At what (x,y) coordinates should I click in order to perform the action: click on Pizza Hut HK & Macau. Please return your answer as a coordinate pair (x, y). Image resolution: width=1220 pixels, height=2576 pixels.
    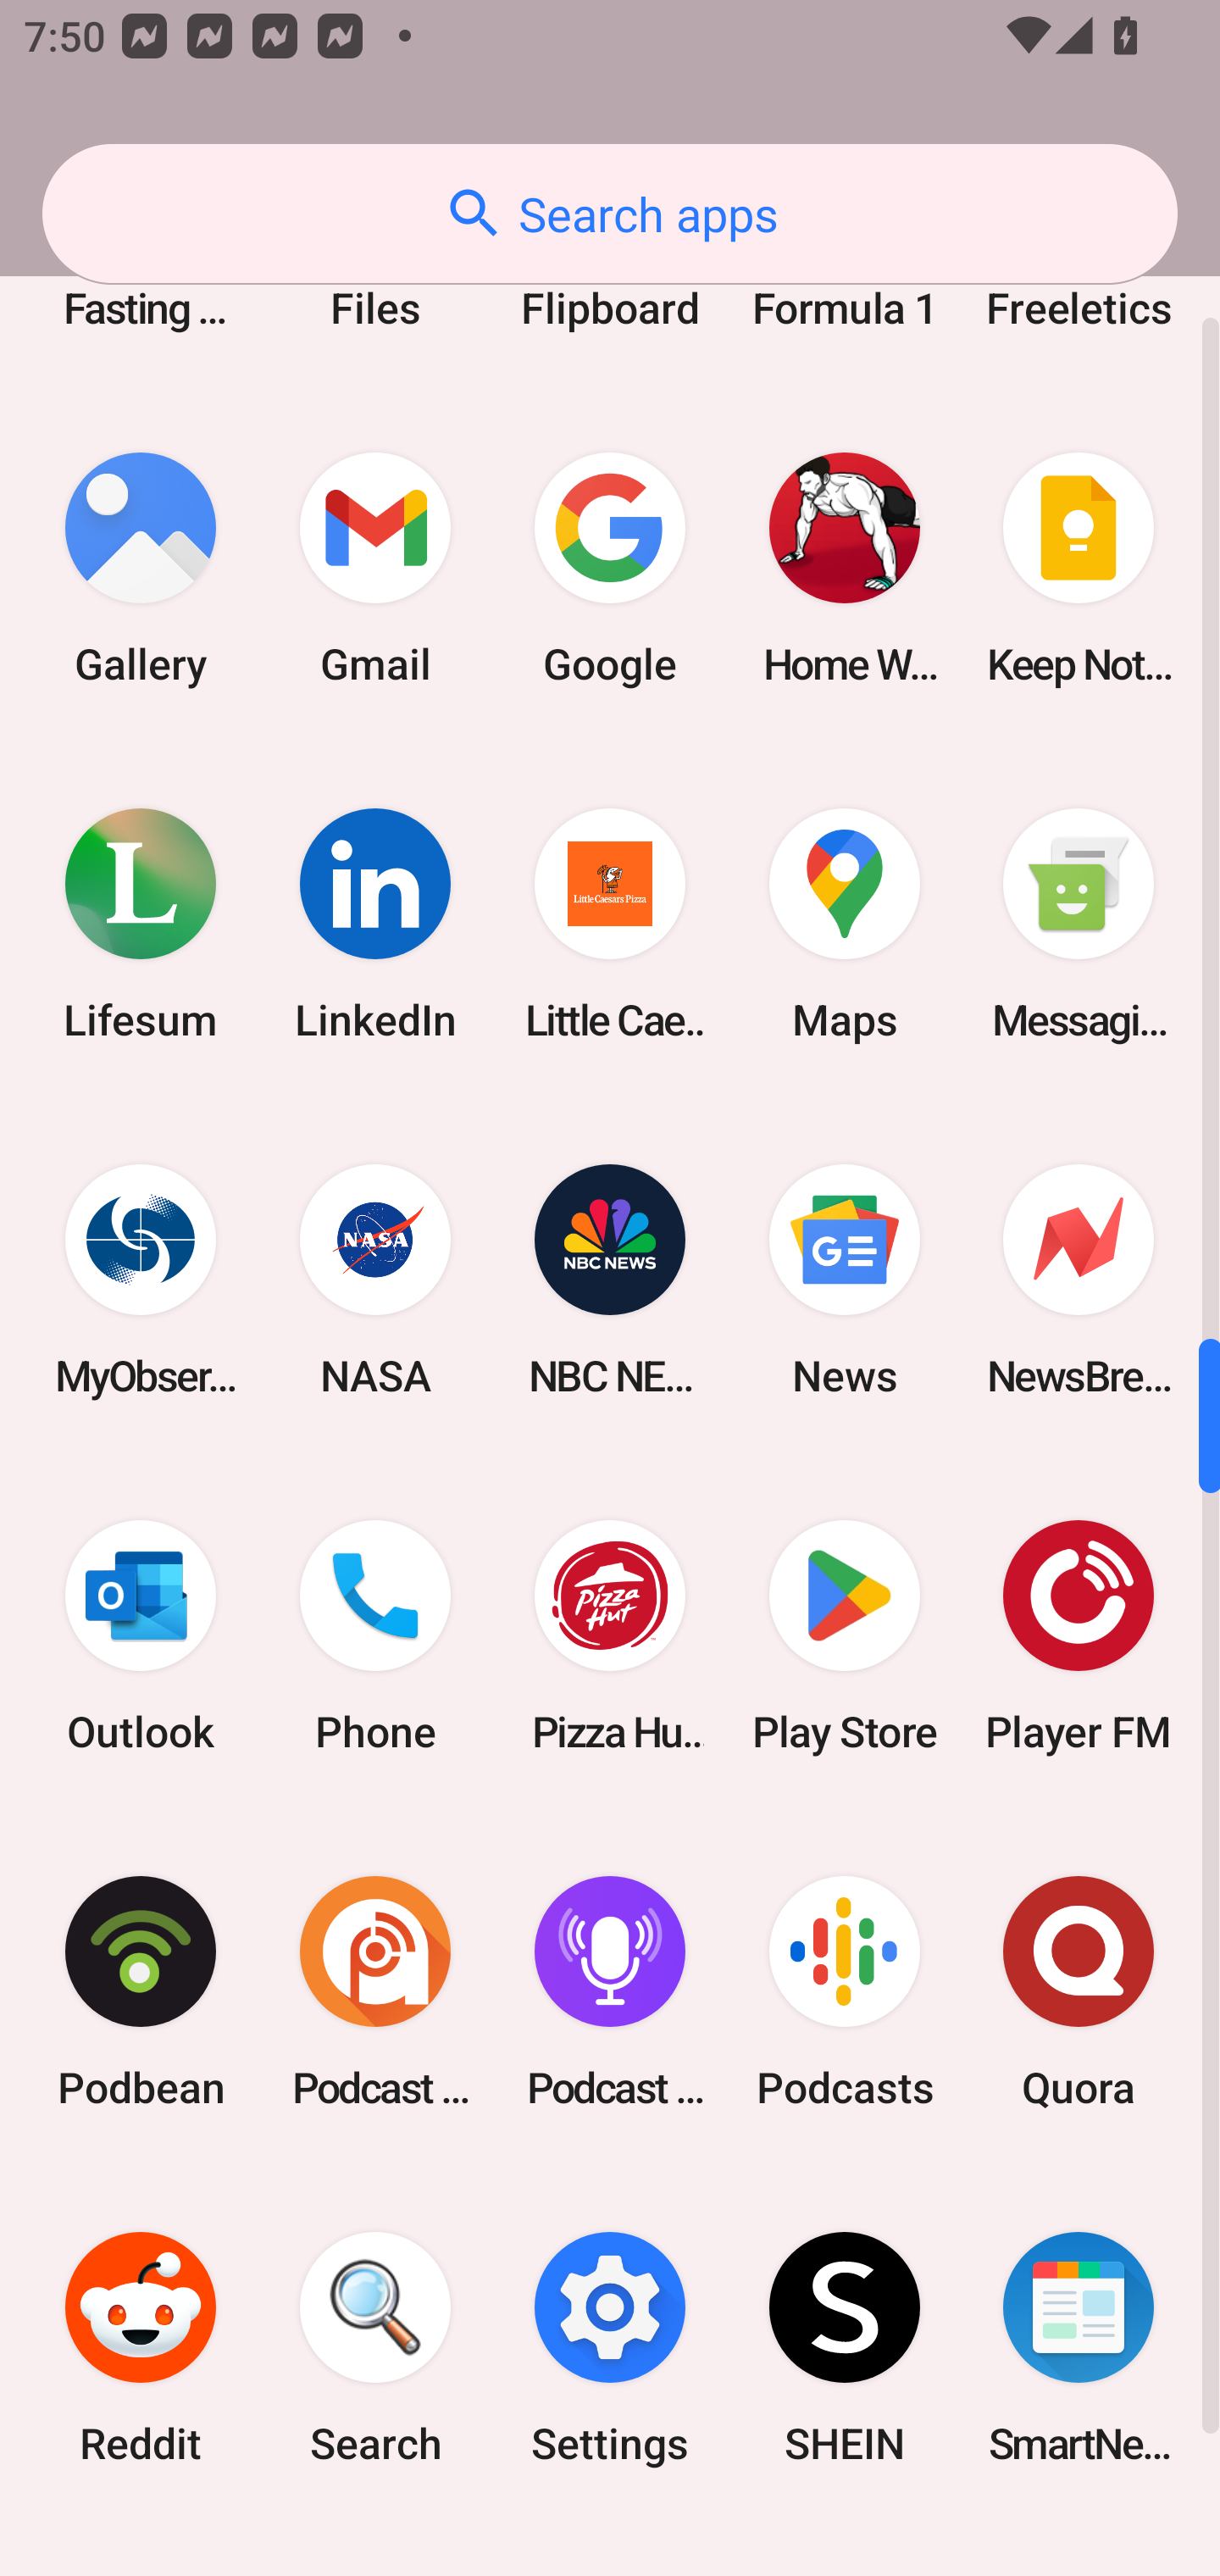
    Looking at the image, I should click on (610, 1635).